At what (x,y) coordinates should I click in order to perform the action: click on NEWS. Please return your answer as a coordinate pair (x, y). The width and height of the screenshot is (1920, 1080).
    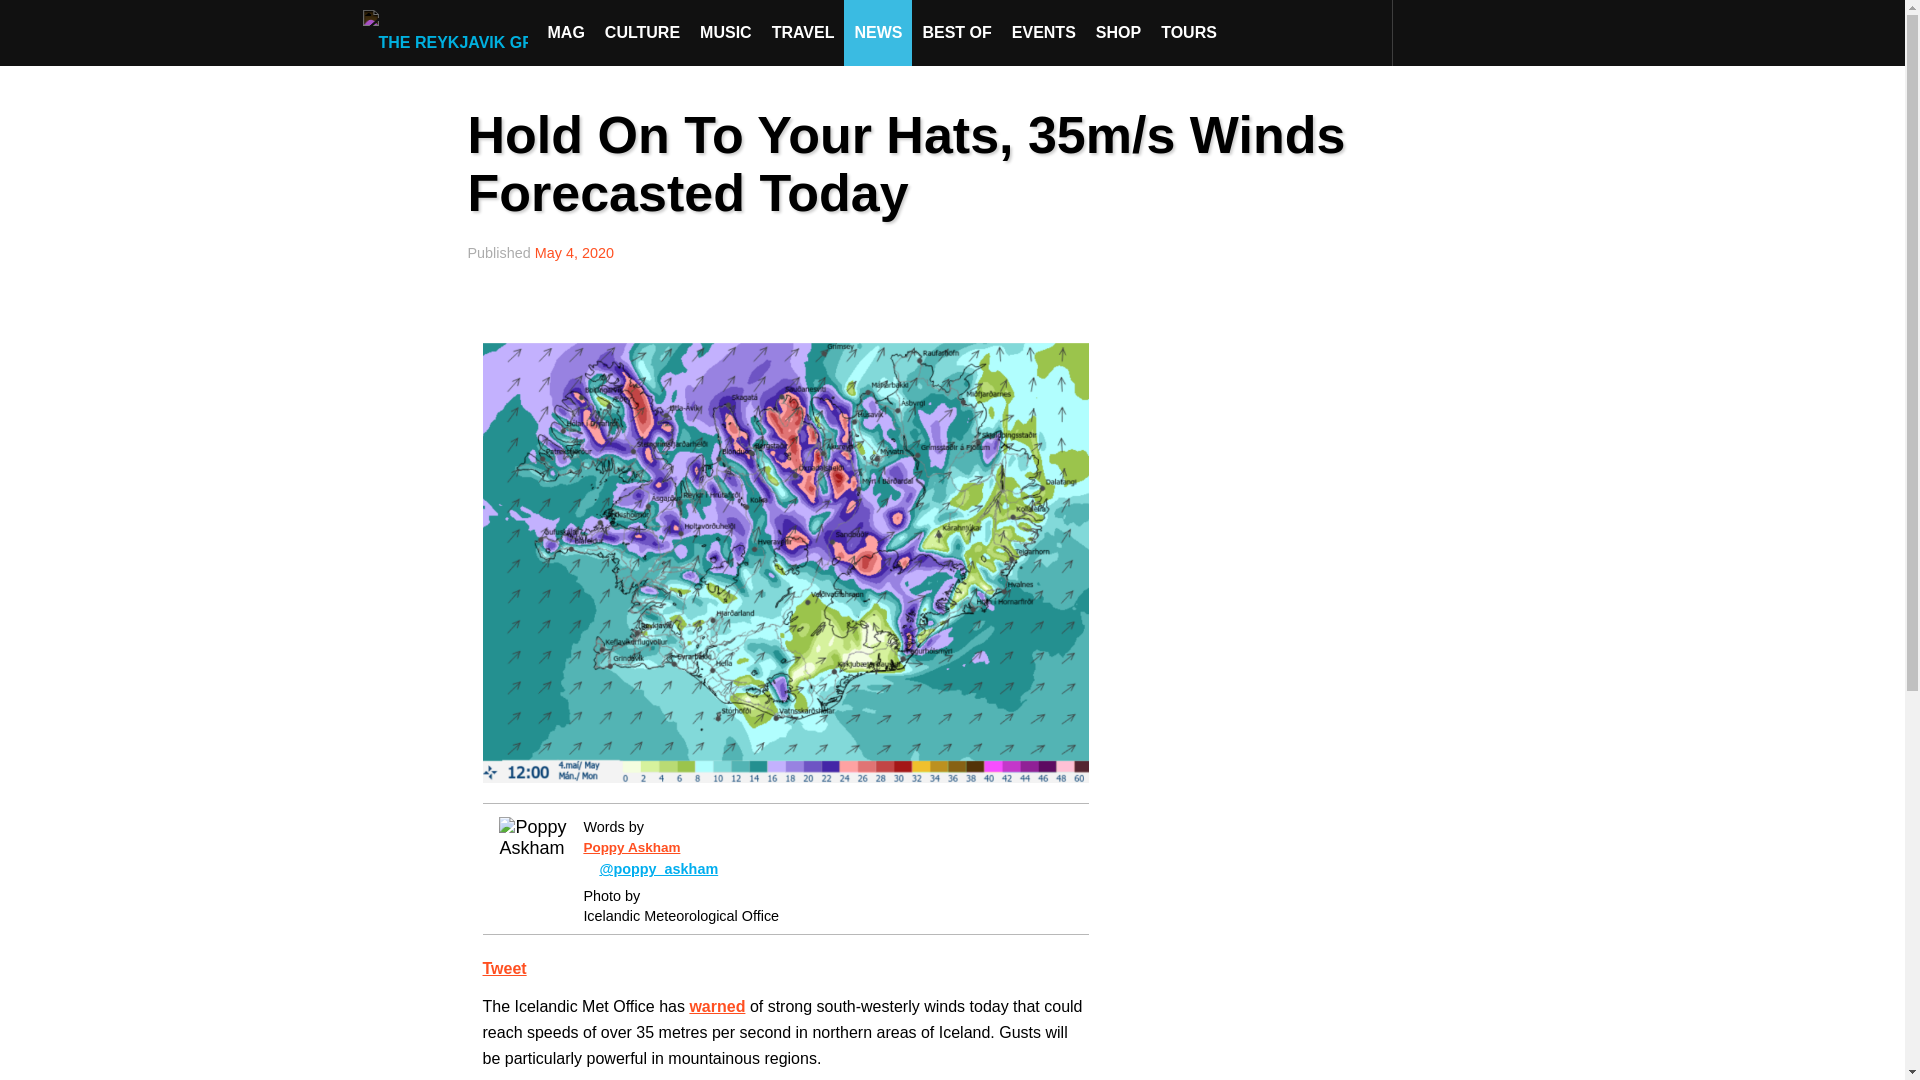
    Looking at the image, I should click on (878, 32).